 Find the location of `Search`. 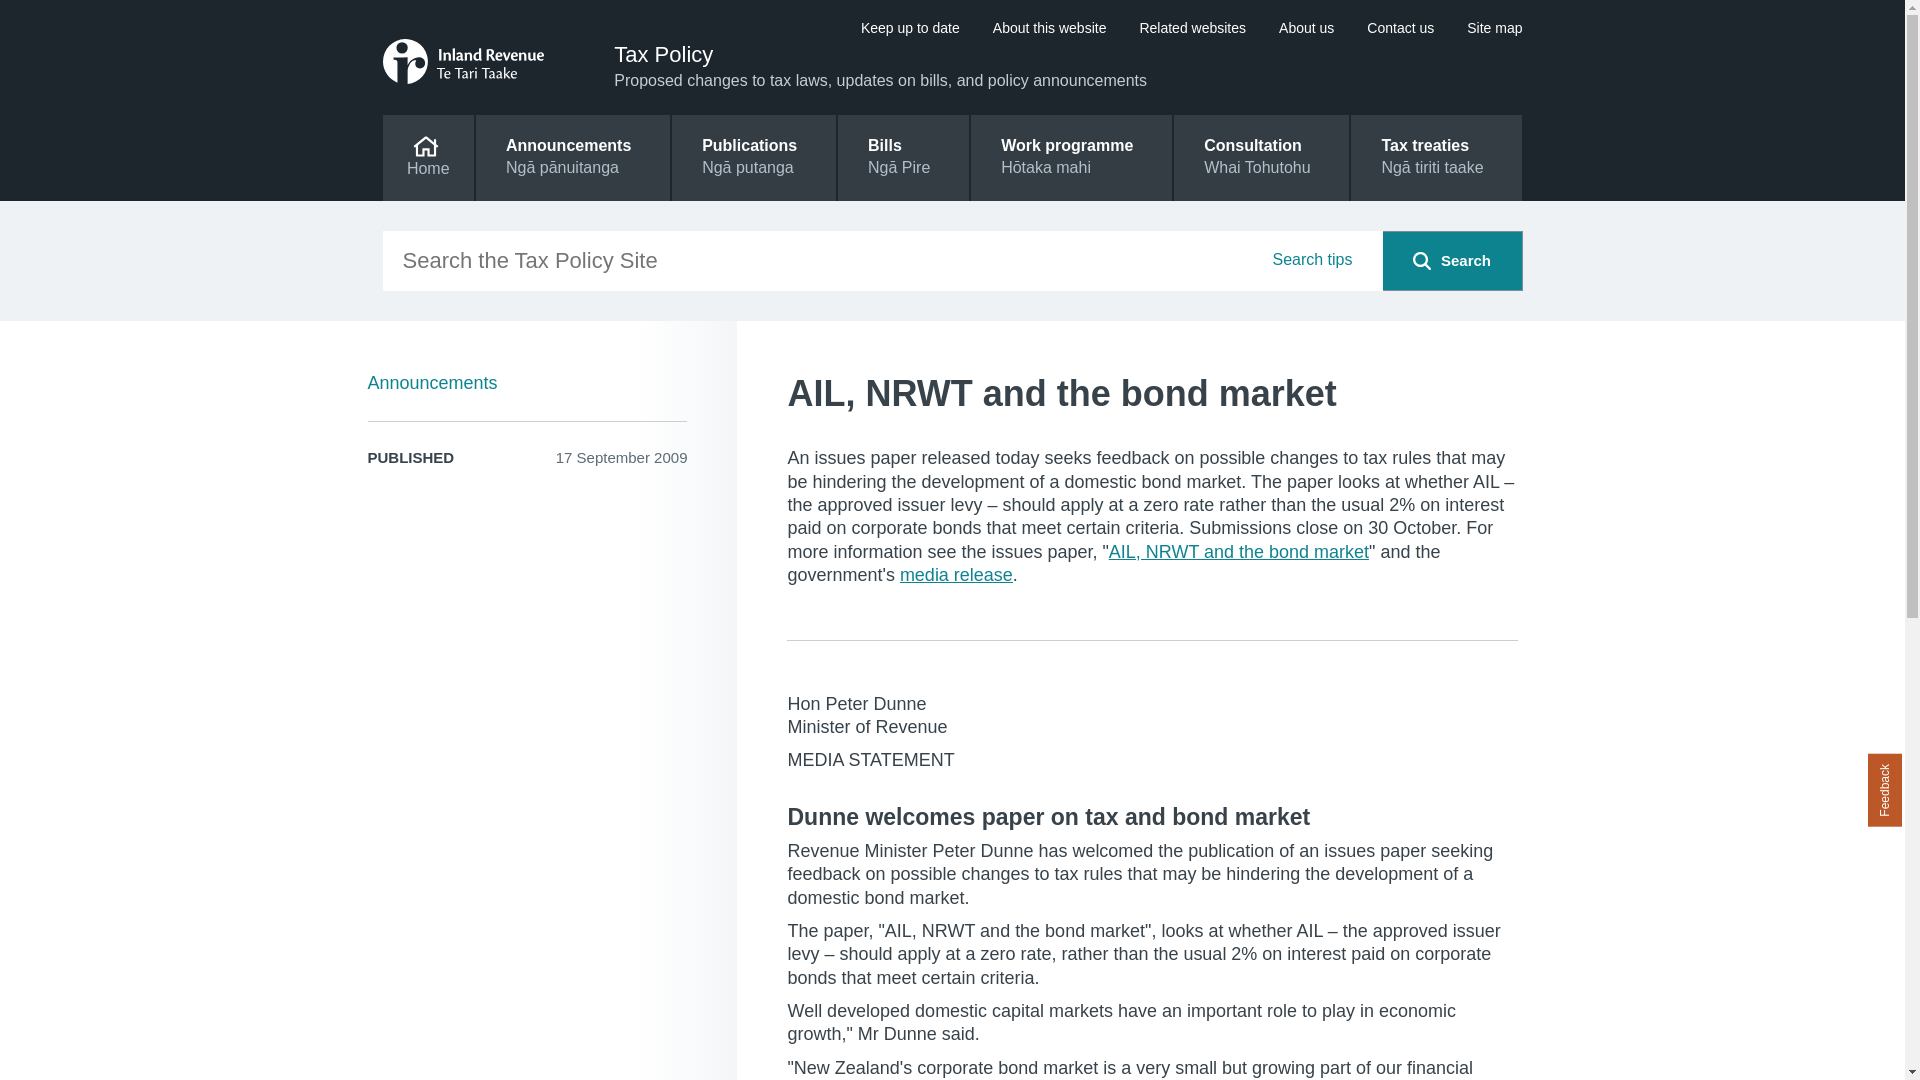

Search is located at coordinates (663, 54).